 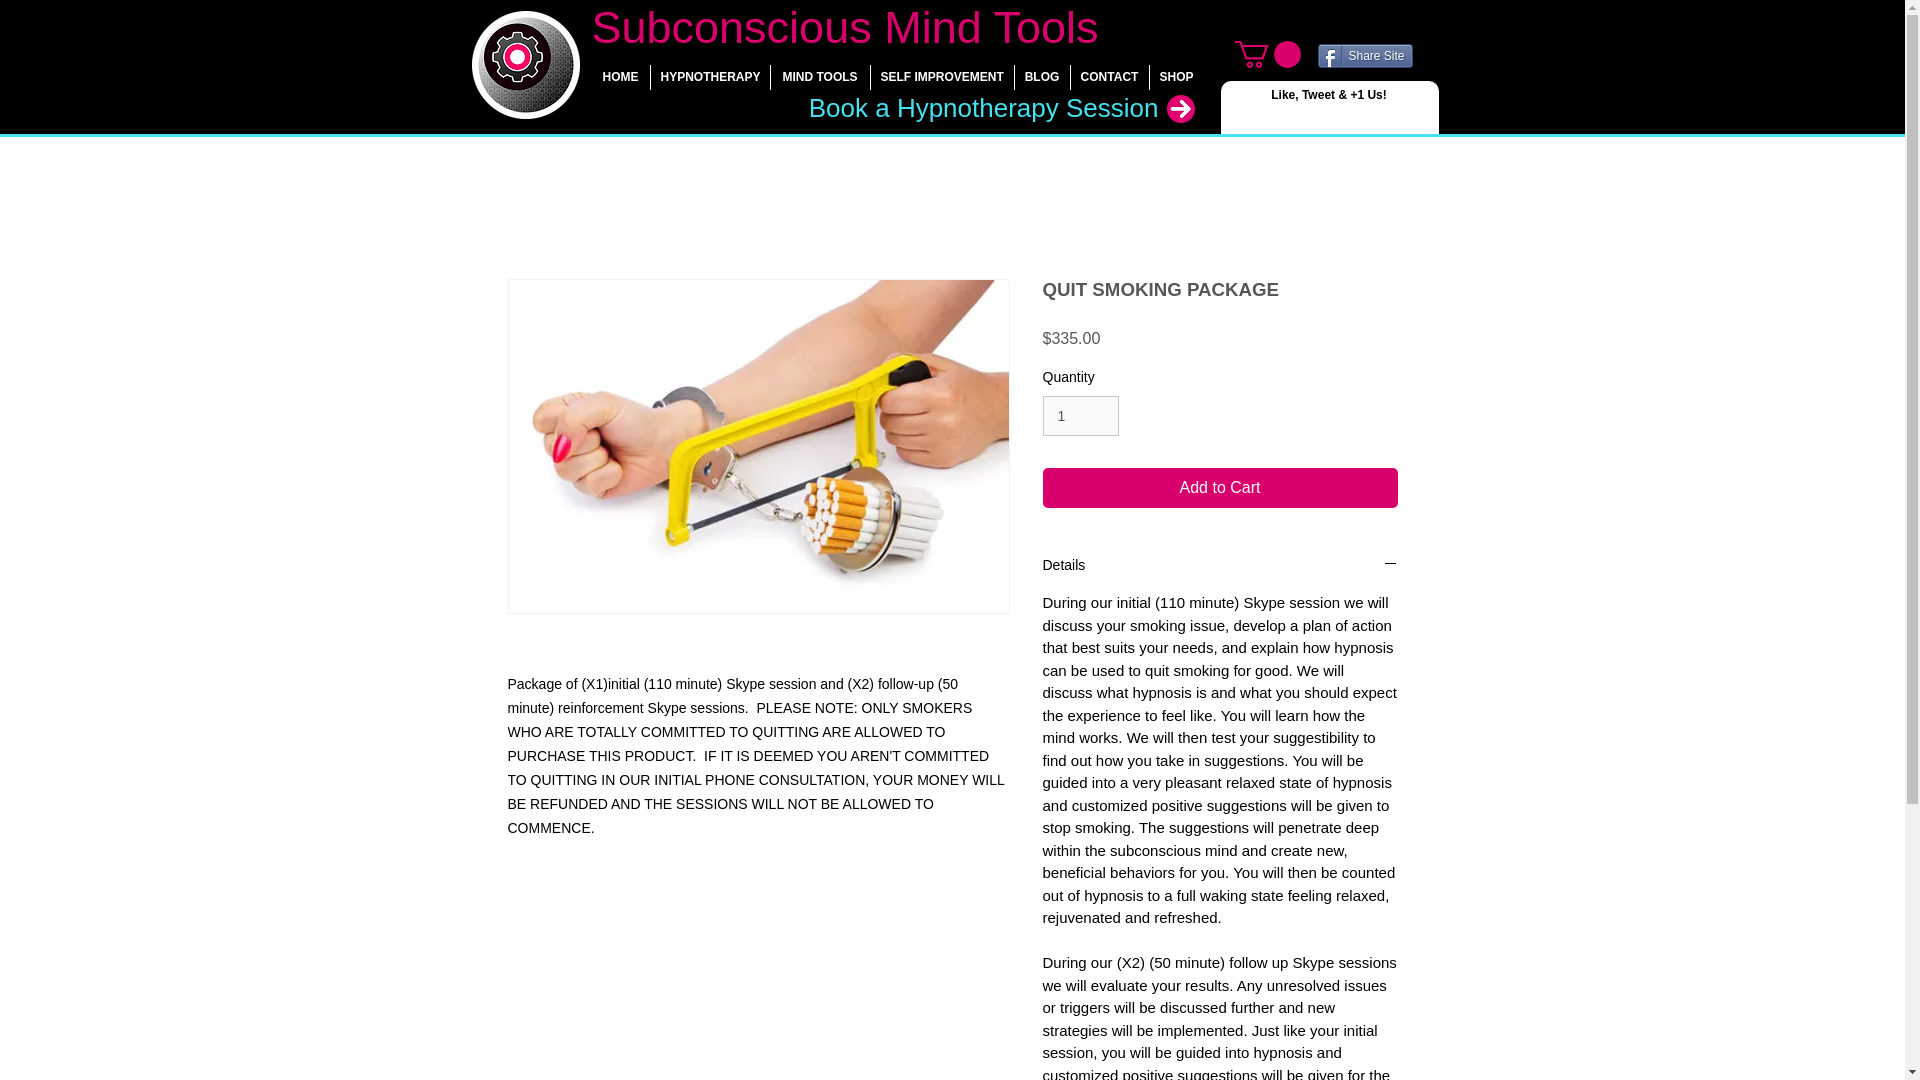 I want to click on MIND TOOLS, so click(x=819, y=76).